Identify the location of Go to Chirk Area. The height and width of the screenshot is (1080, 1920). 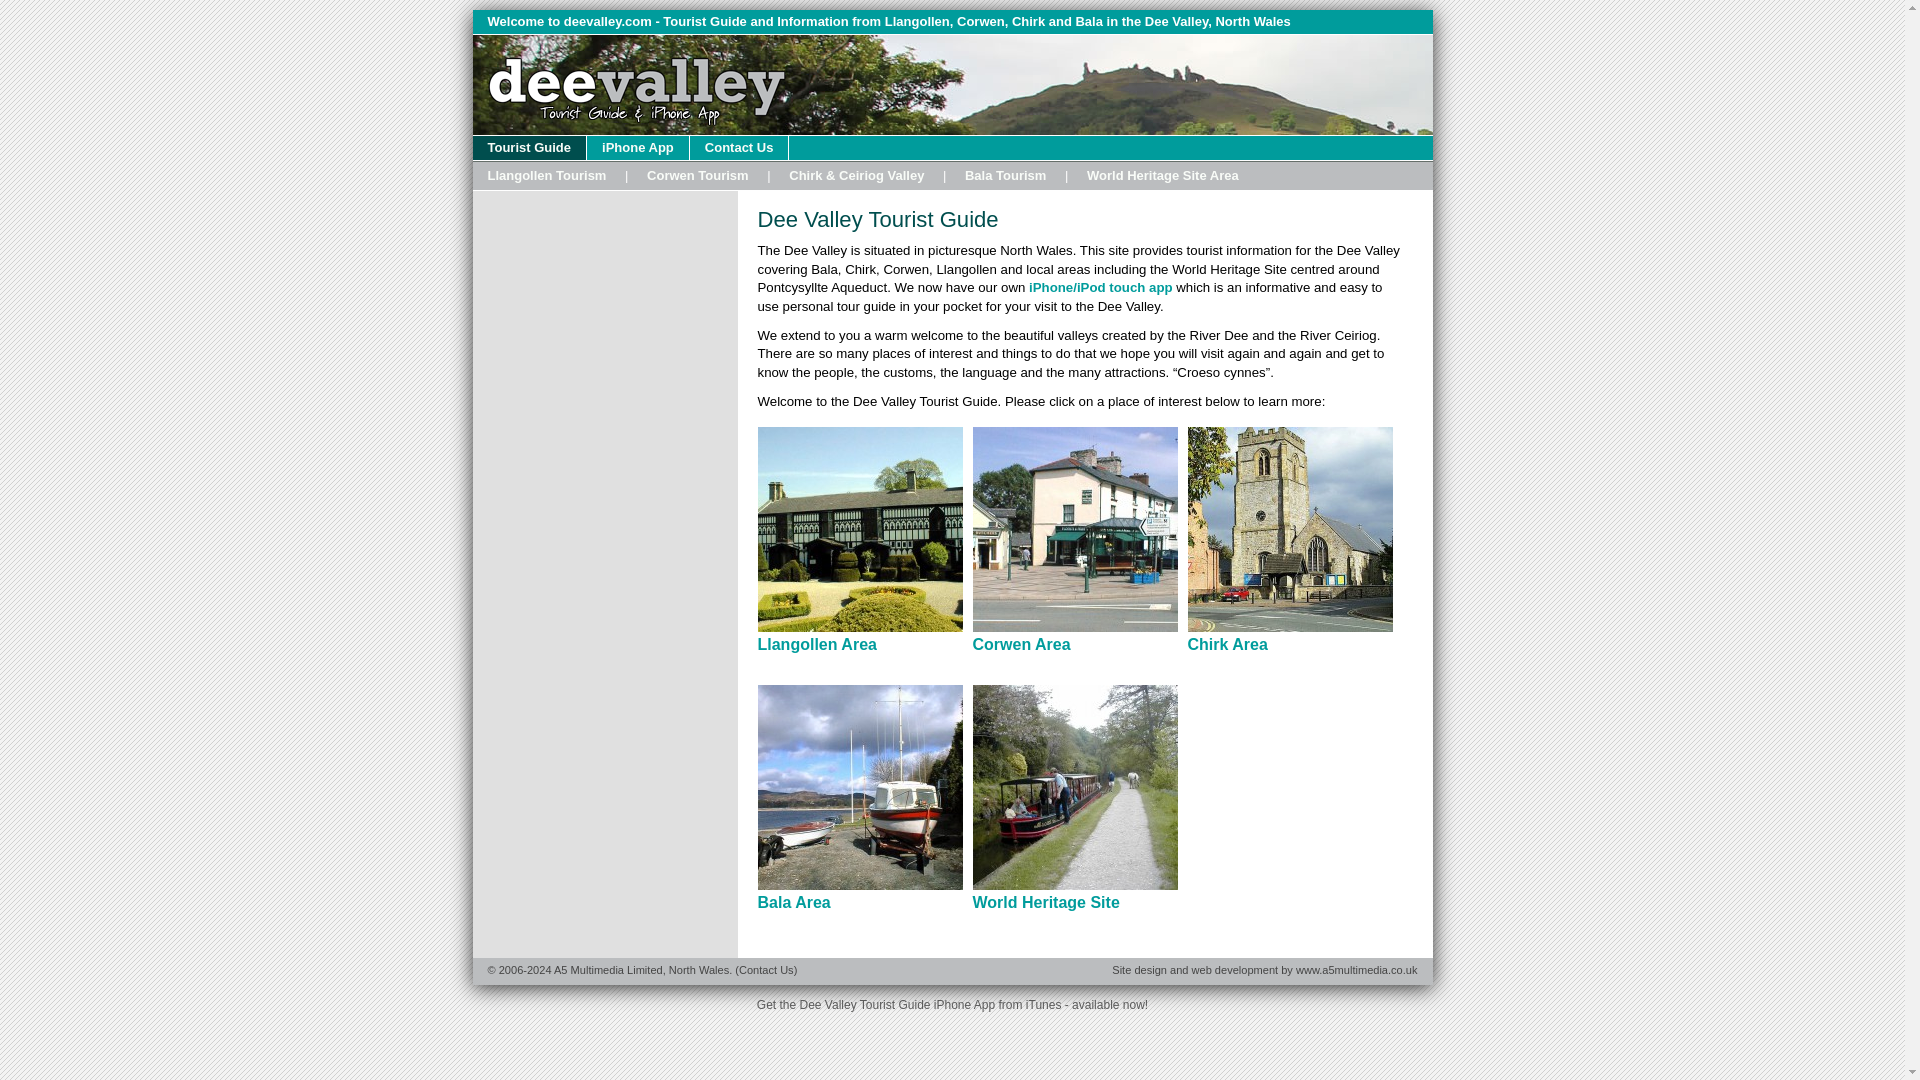
(856, 175).